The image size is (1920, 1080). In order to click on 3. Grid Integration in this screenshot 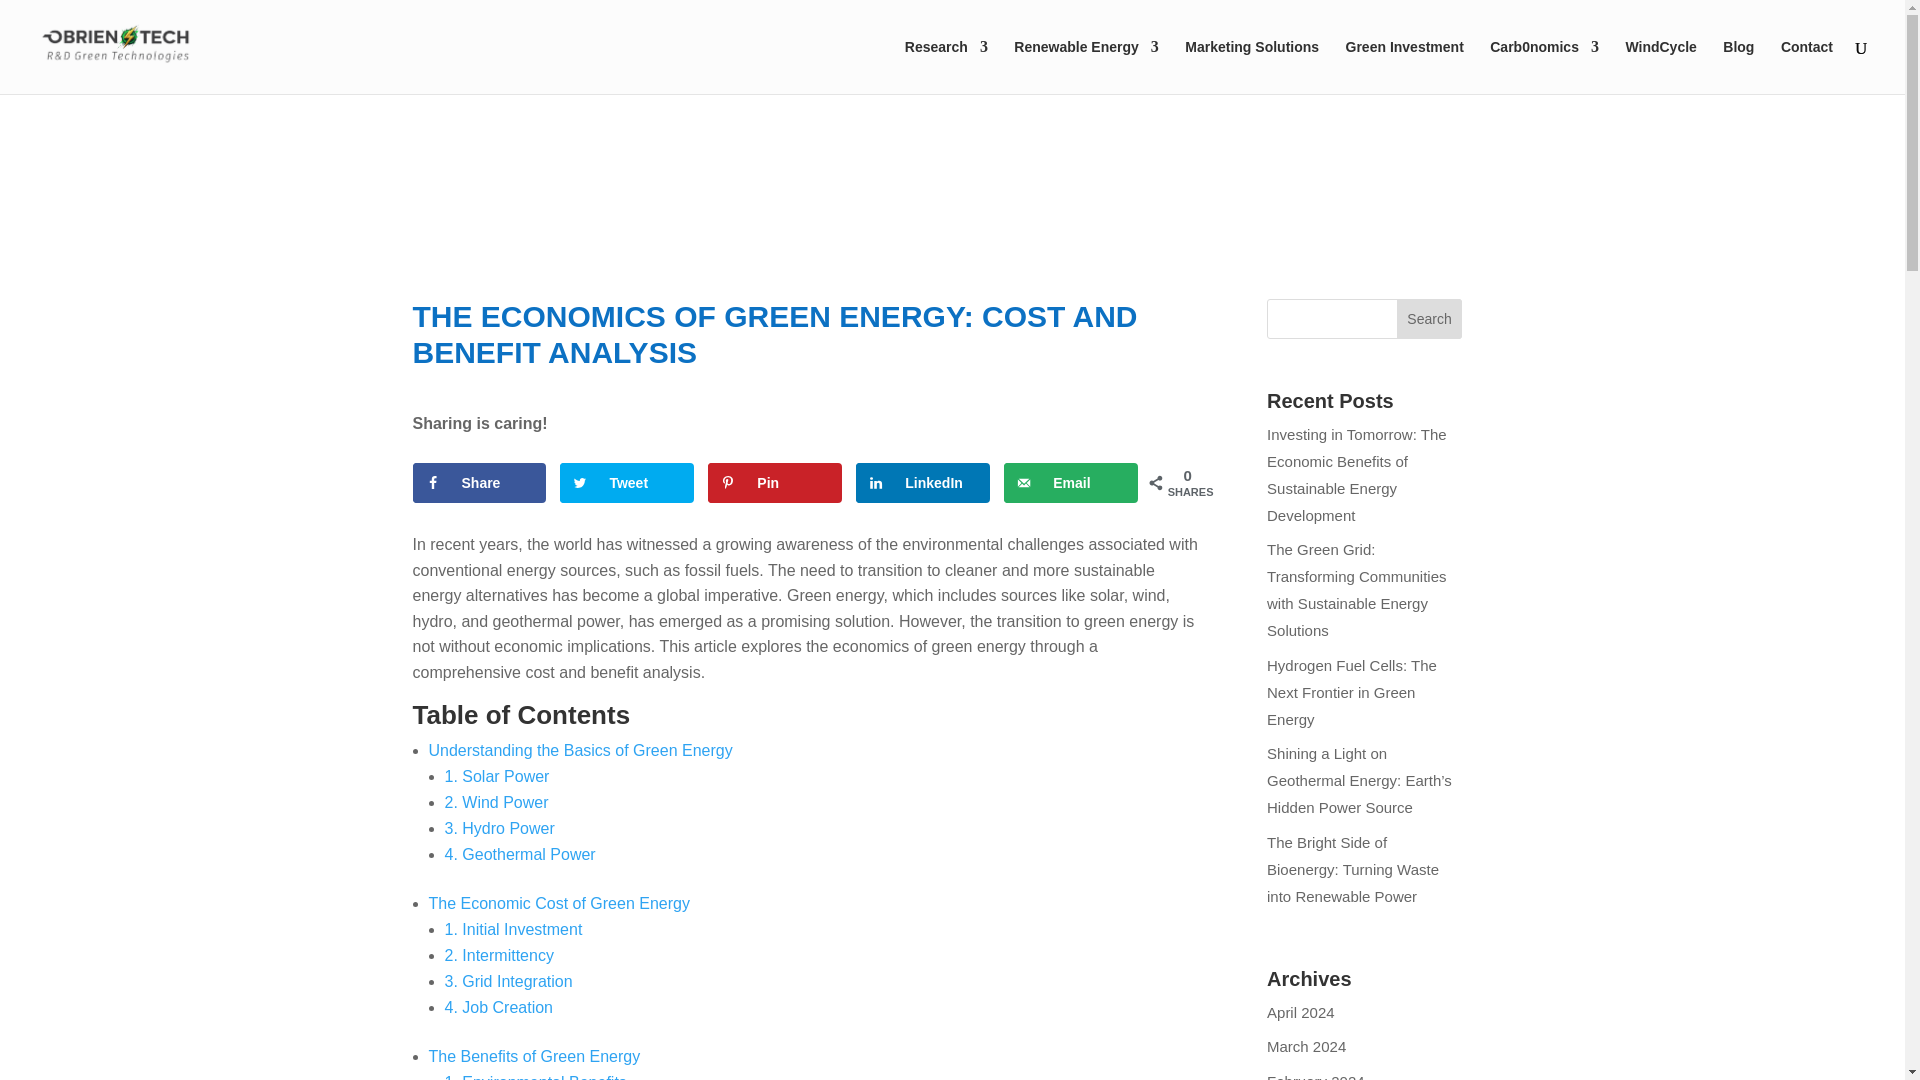, I will do `click(508, 982)`.